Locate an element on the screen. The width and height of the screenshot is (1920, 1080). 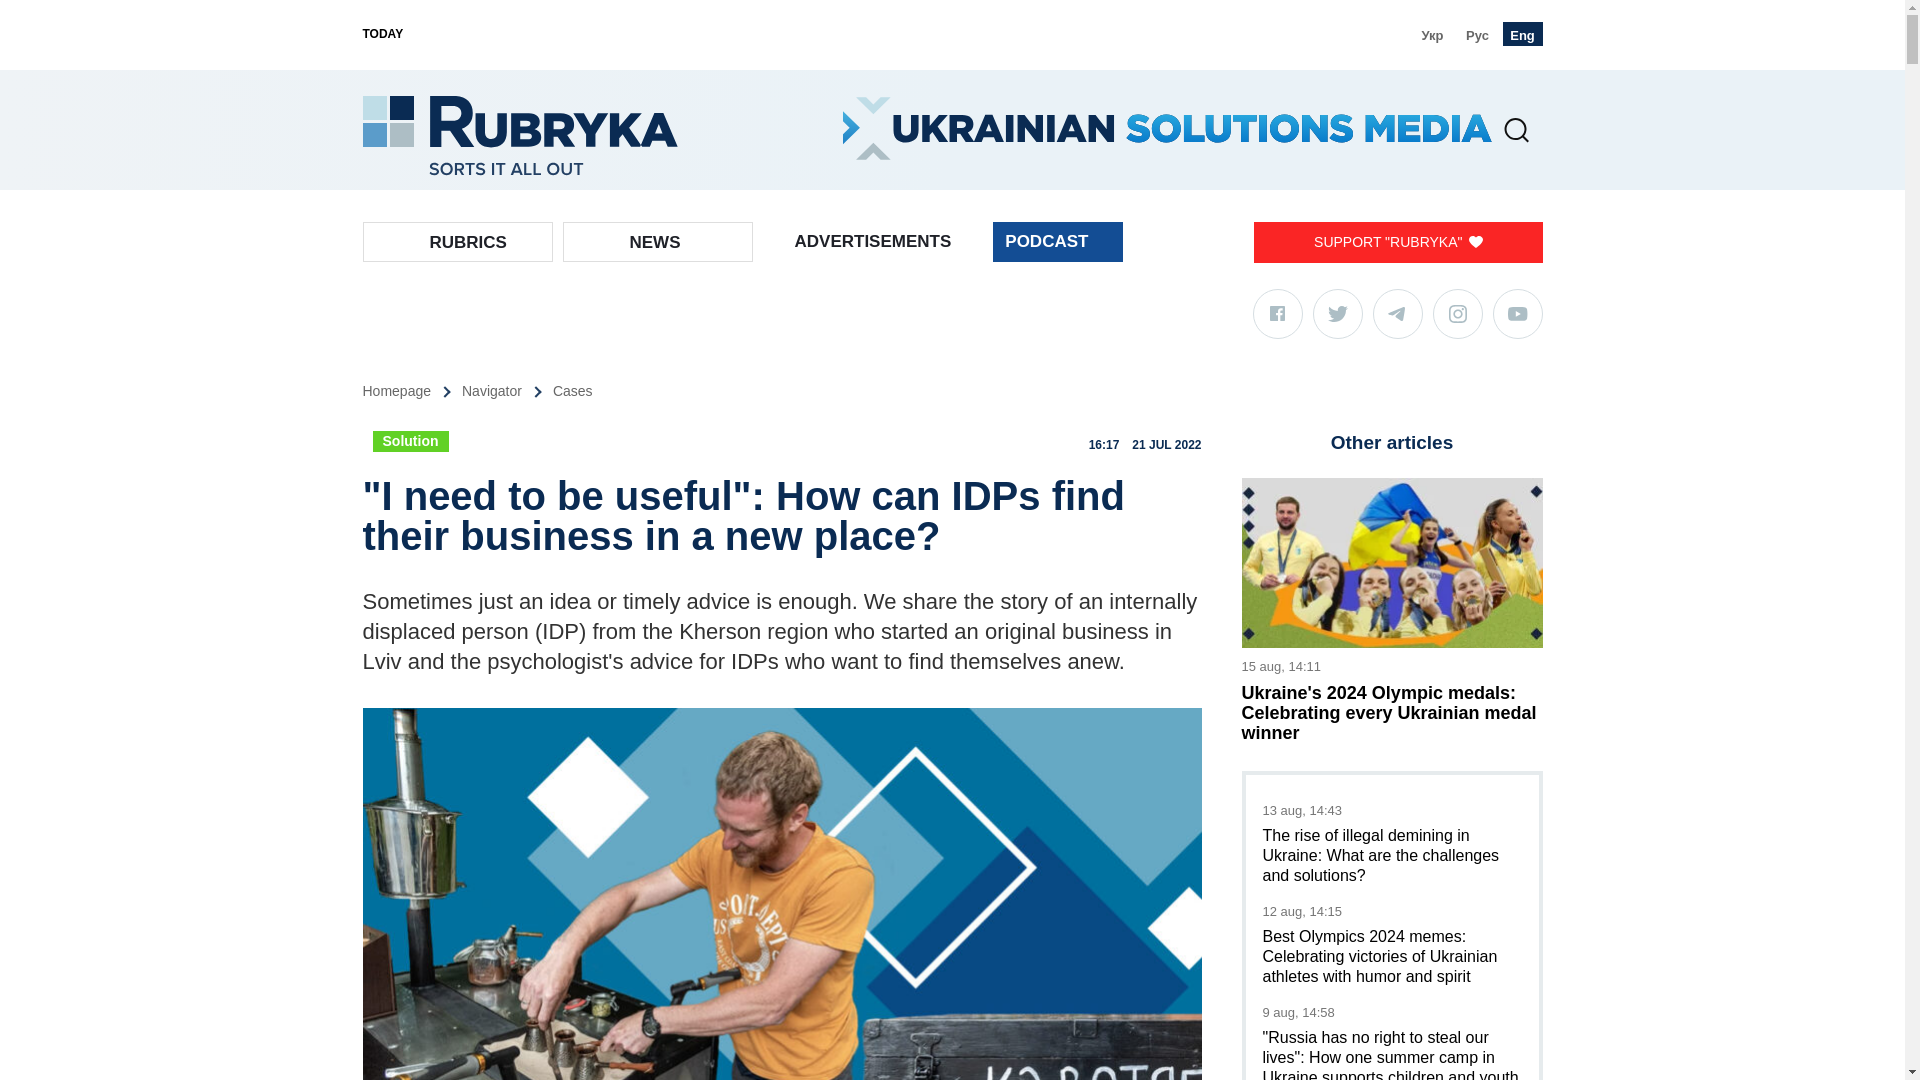
Homepage is located at coordinates (412, 391).